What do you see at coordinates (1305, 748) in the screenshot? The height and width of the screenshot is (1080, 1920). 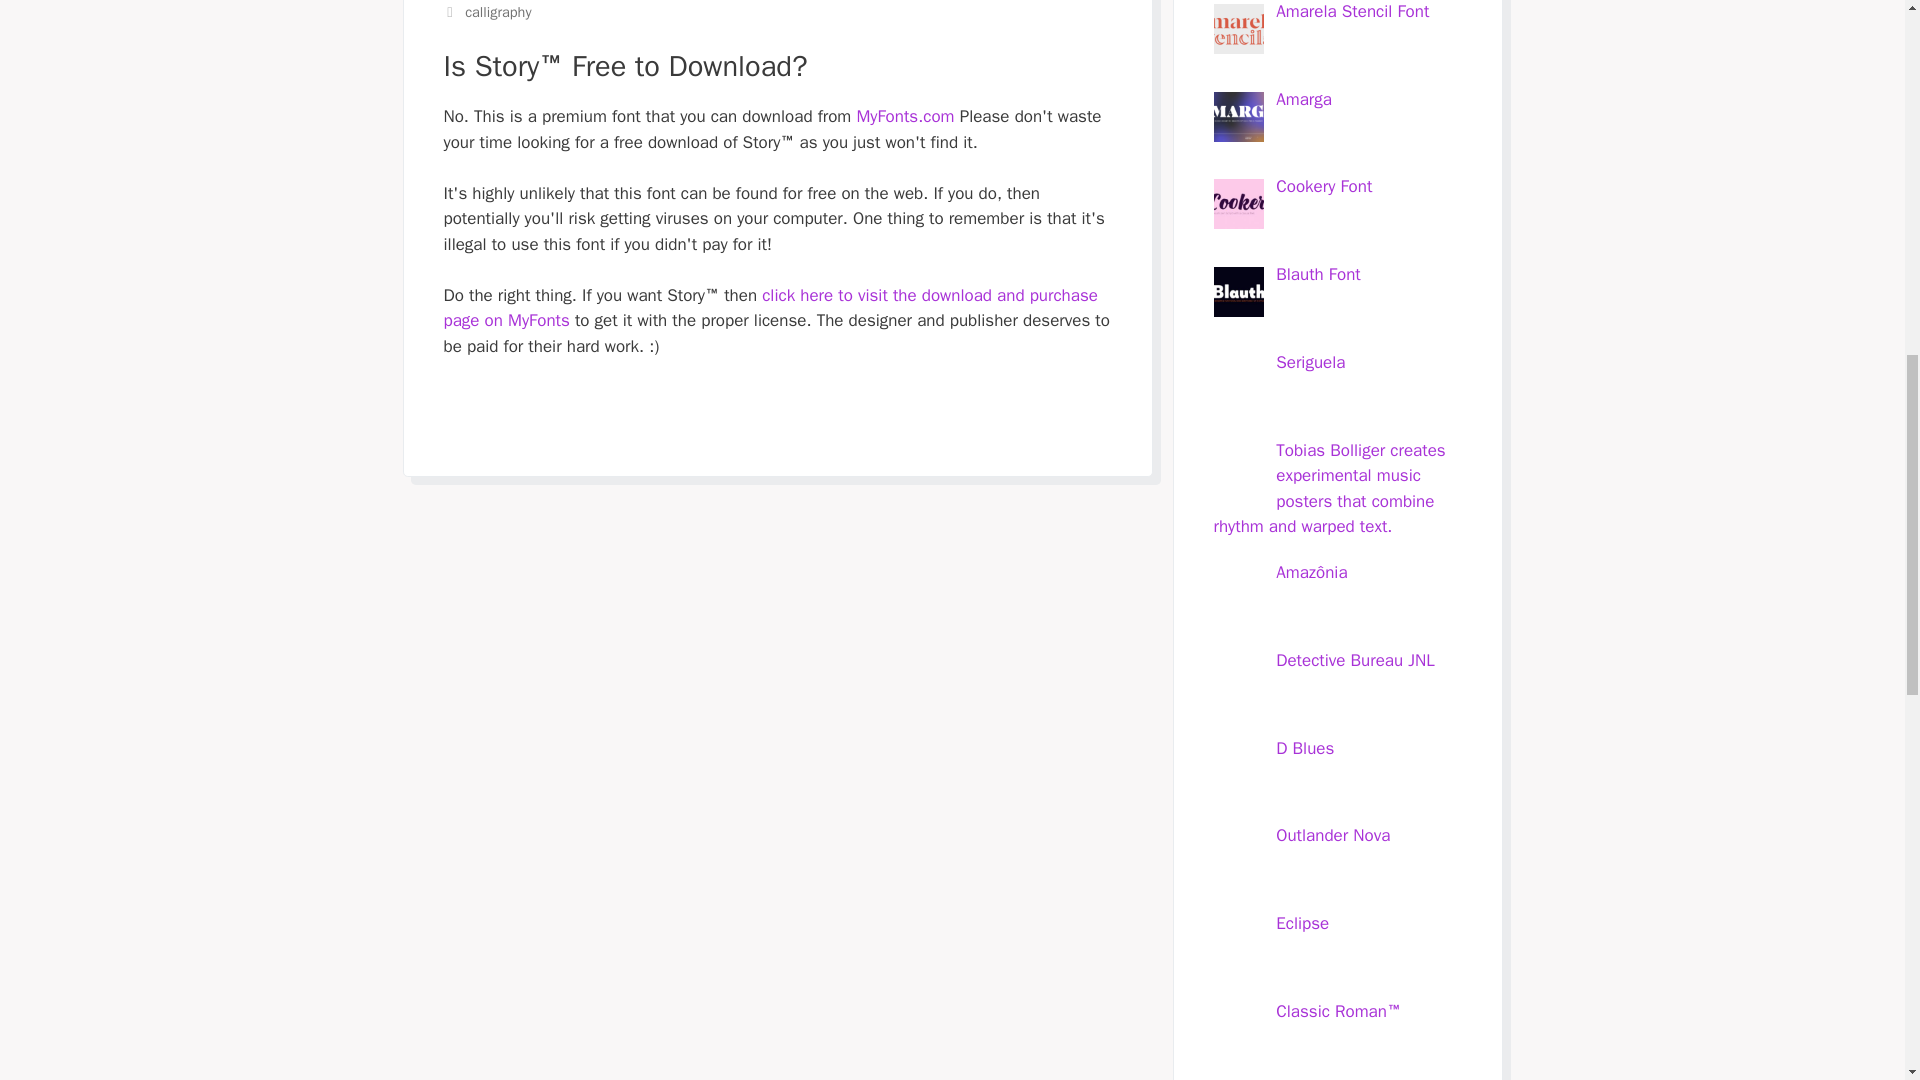 I see `D Blues` at bounding box center [1305, 748].